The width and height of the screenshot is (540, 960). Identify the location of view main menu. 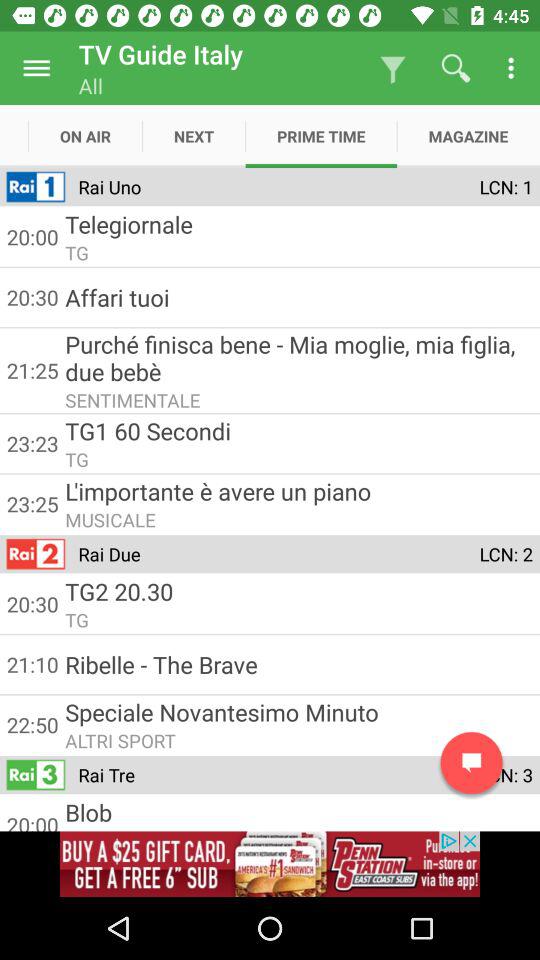
(36, 68).